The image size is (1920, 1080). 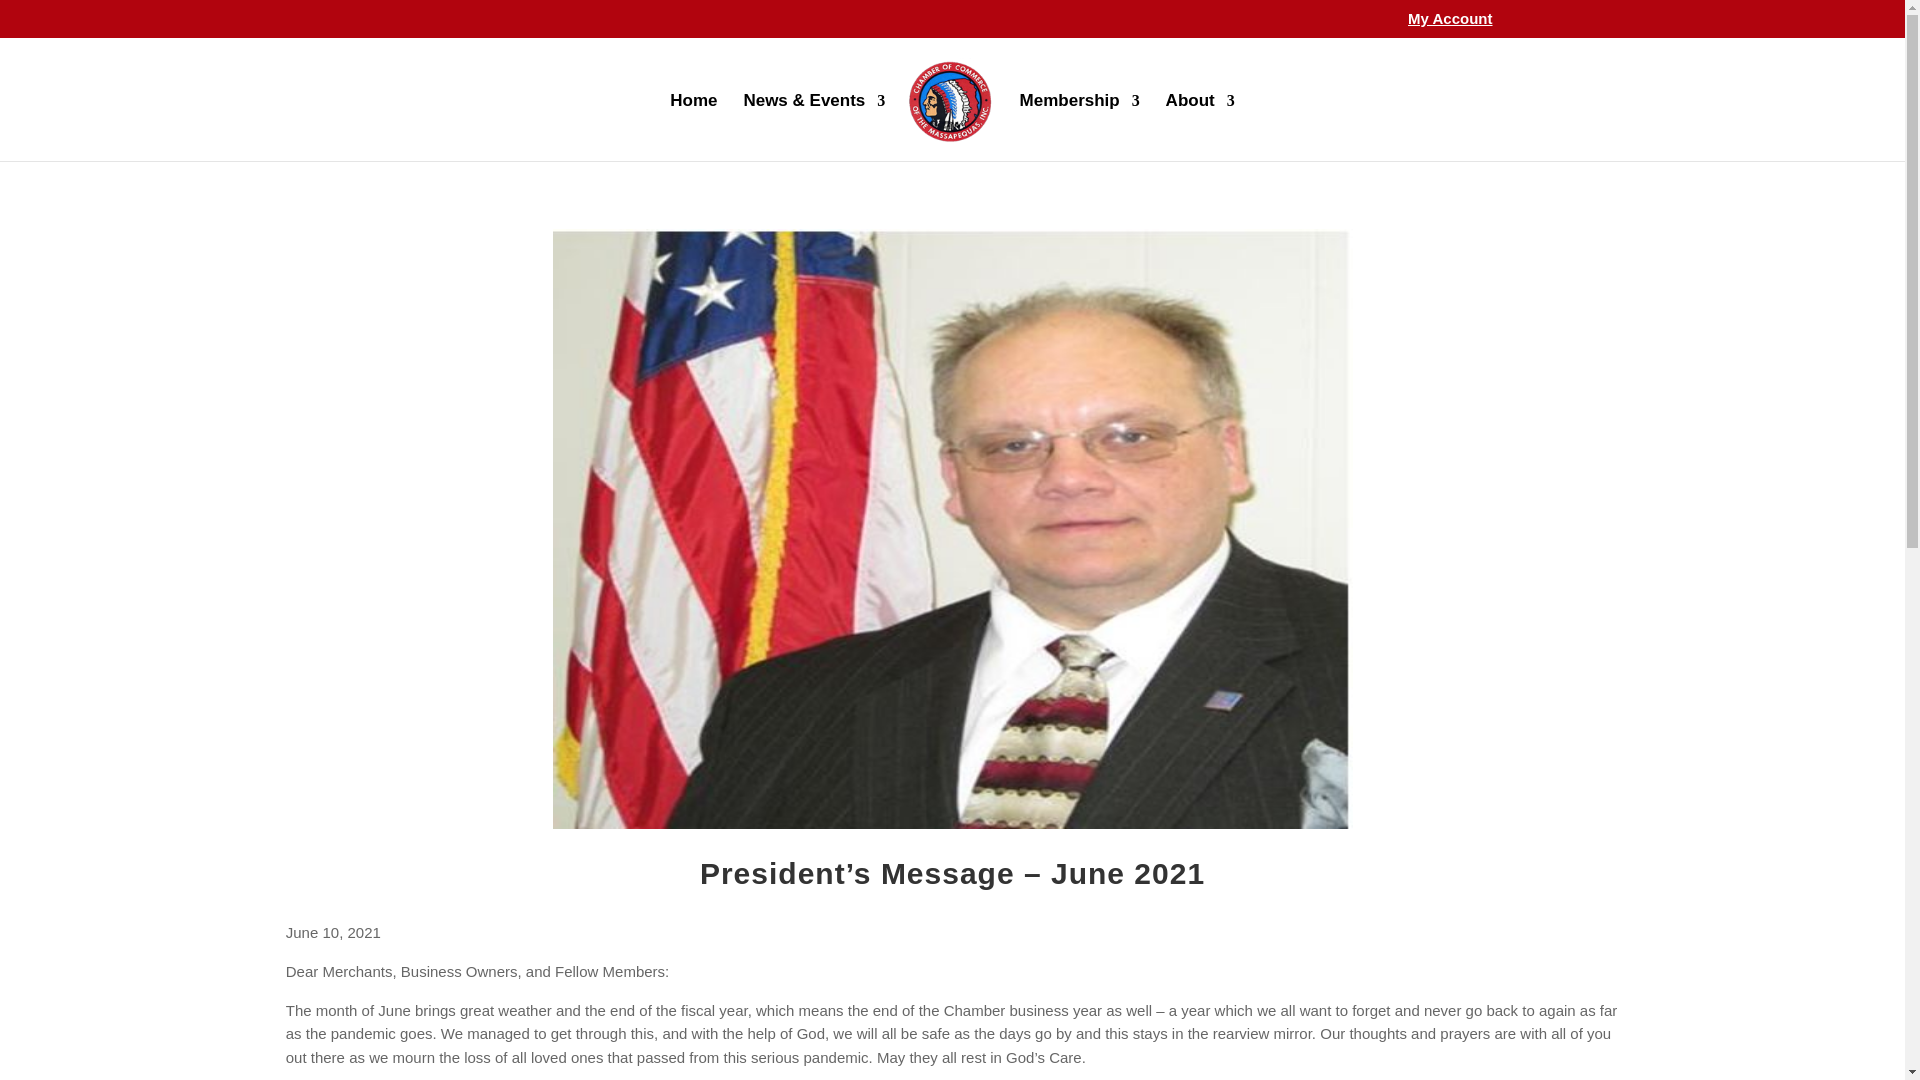 I want to click on My Account, so click(x=1449, y=23).